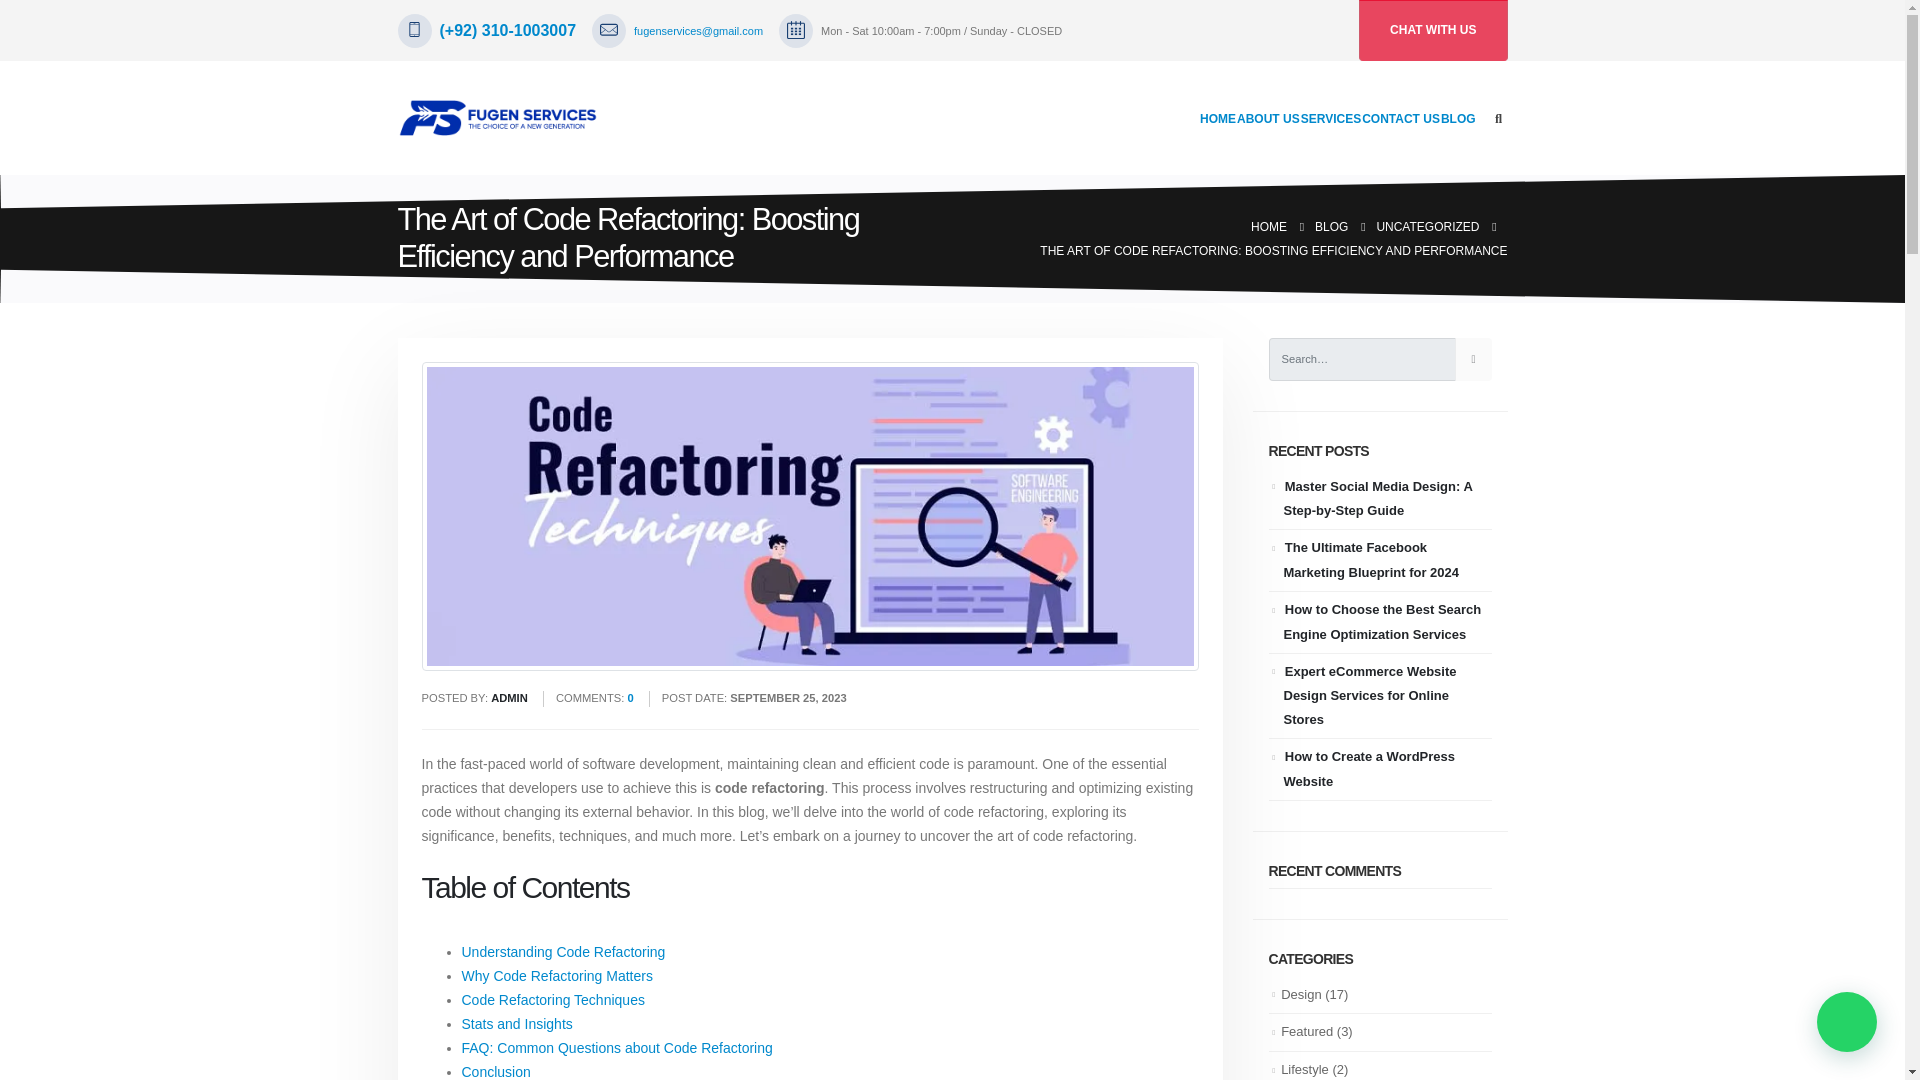  Describe the element at coordinates (1458, 118) in the screenshot. I see `BLOG` at that location.